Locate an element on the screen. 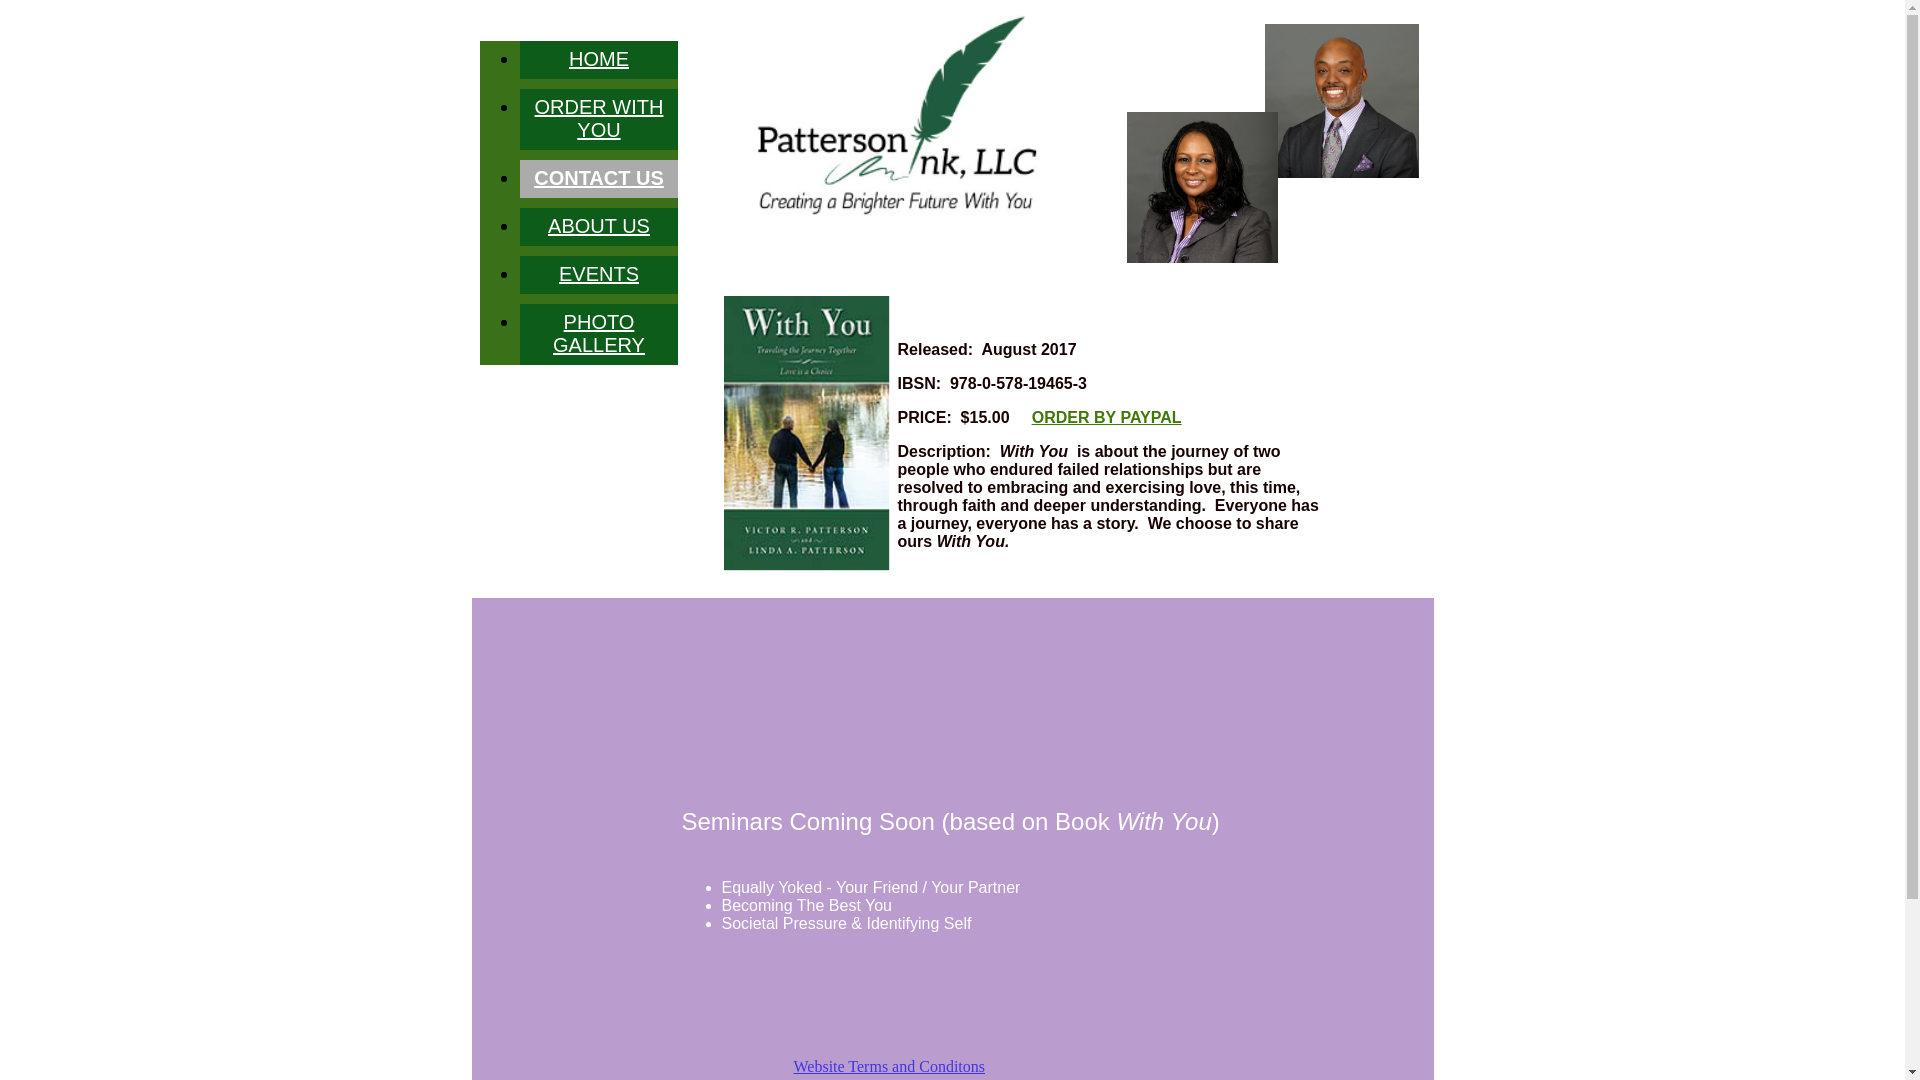  HOME is located at coordinates (599, 59).